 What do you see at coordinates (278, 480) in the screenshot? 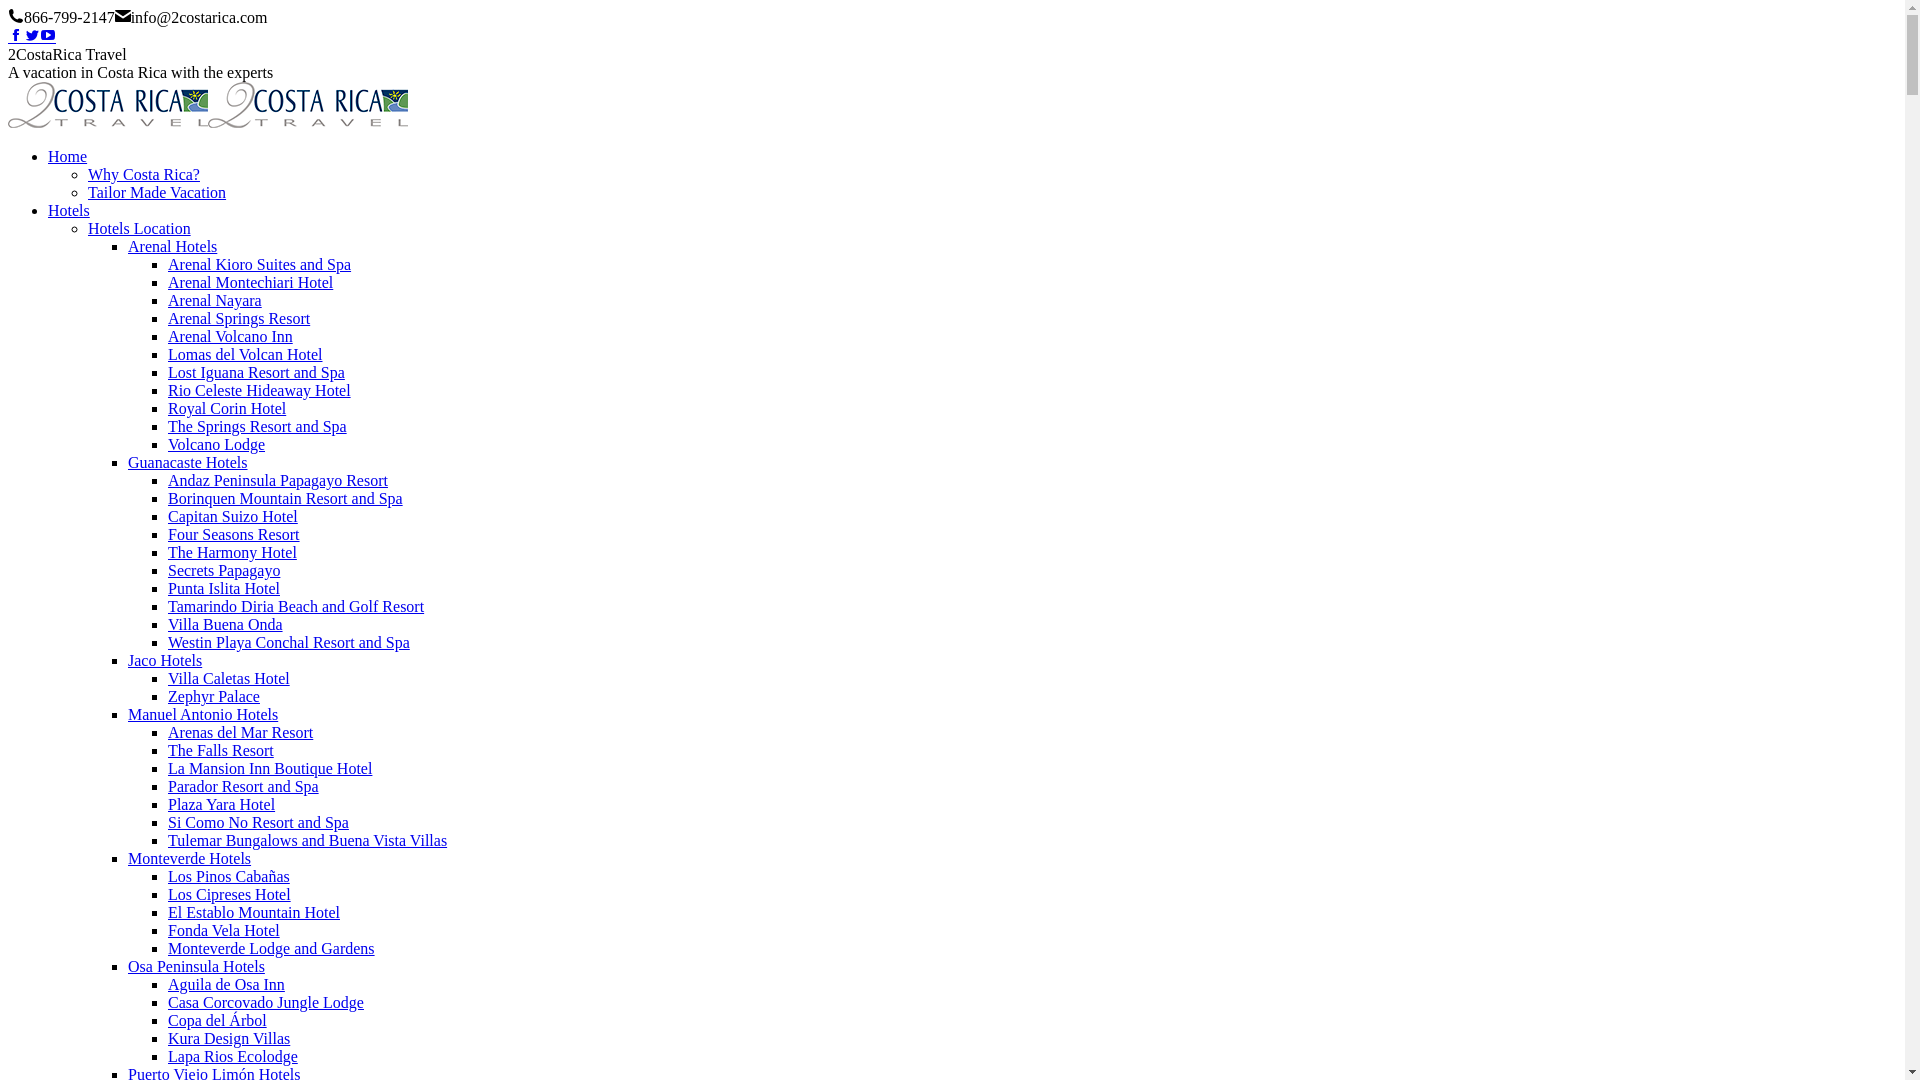
I see `Andaz Peninsula Papagayo Resort` at bounding box center [278, 480].